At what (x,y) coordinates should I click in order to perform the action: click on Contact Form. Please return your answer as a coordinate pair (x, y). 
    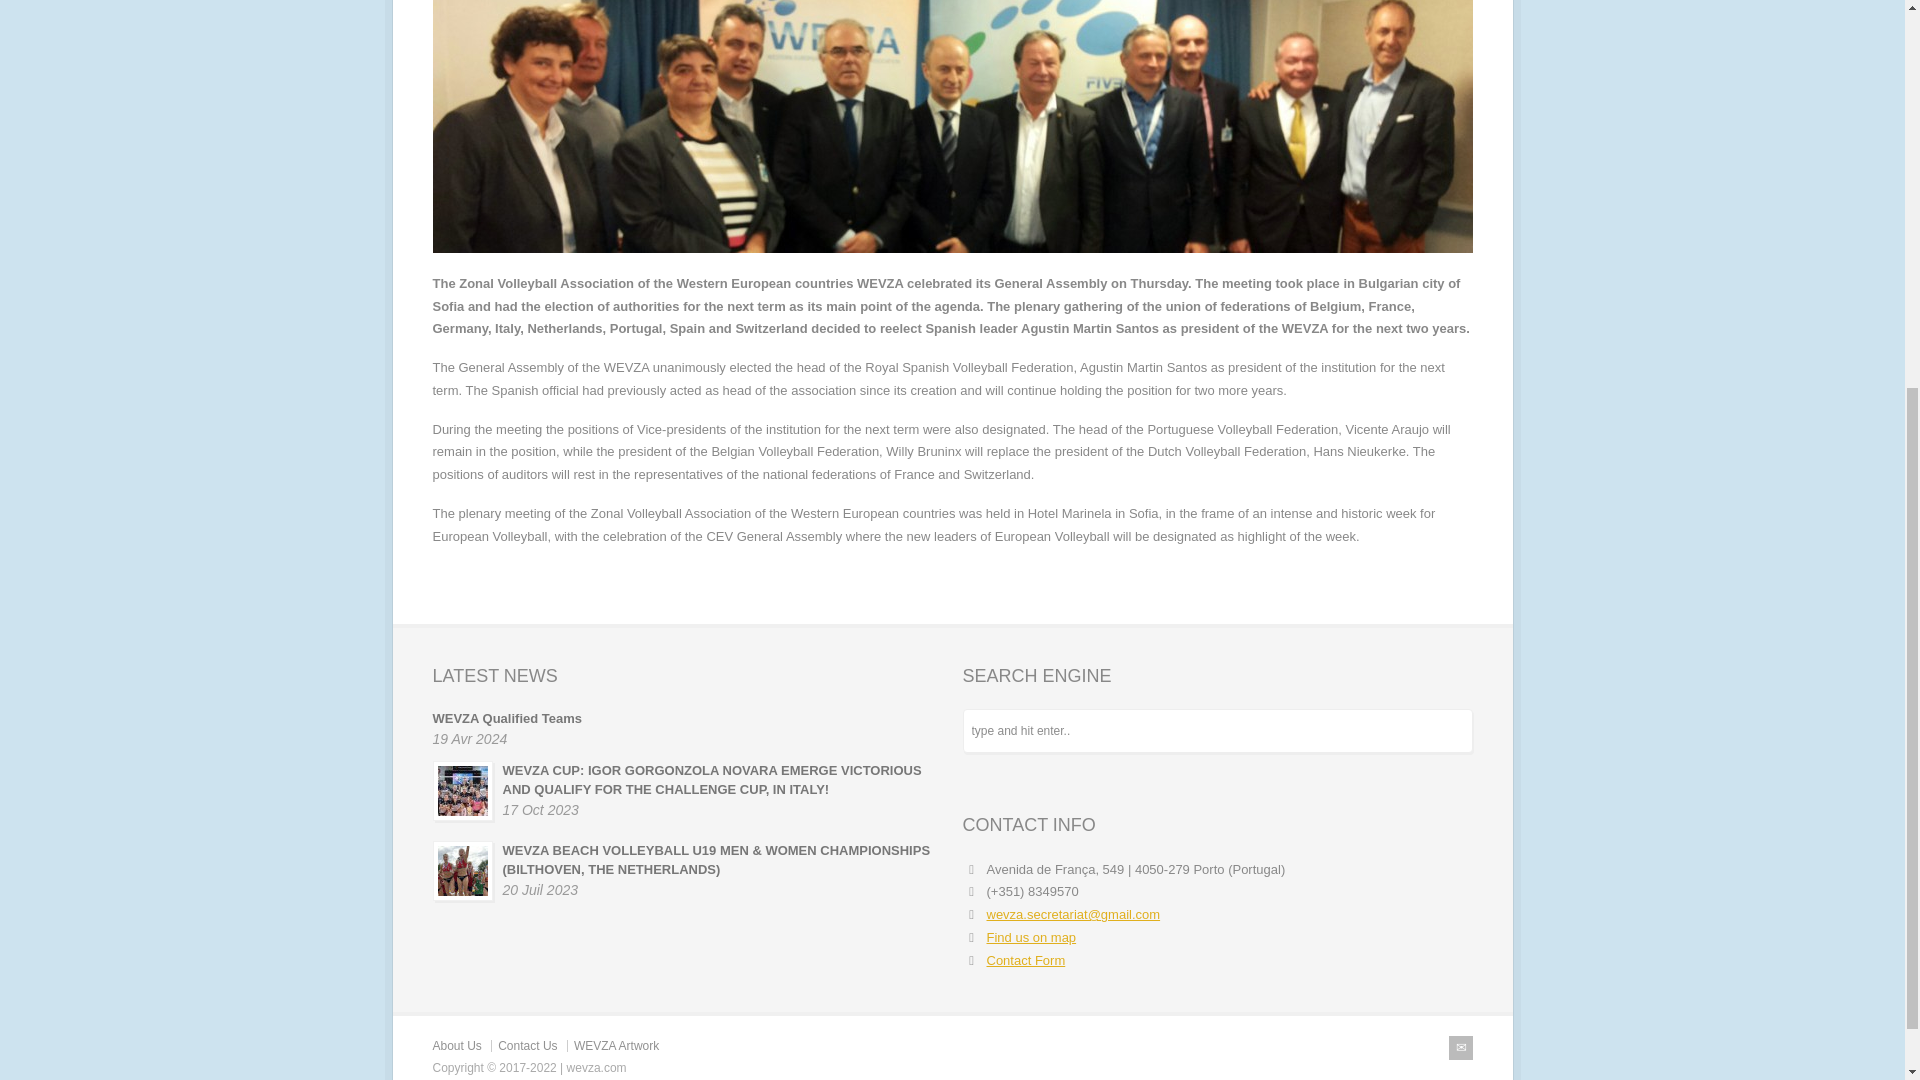
    Looking at the image, I should click on (1026, 960).